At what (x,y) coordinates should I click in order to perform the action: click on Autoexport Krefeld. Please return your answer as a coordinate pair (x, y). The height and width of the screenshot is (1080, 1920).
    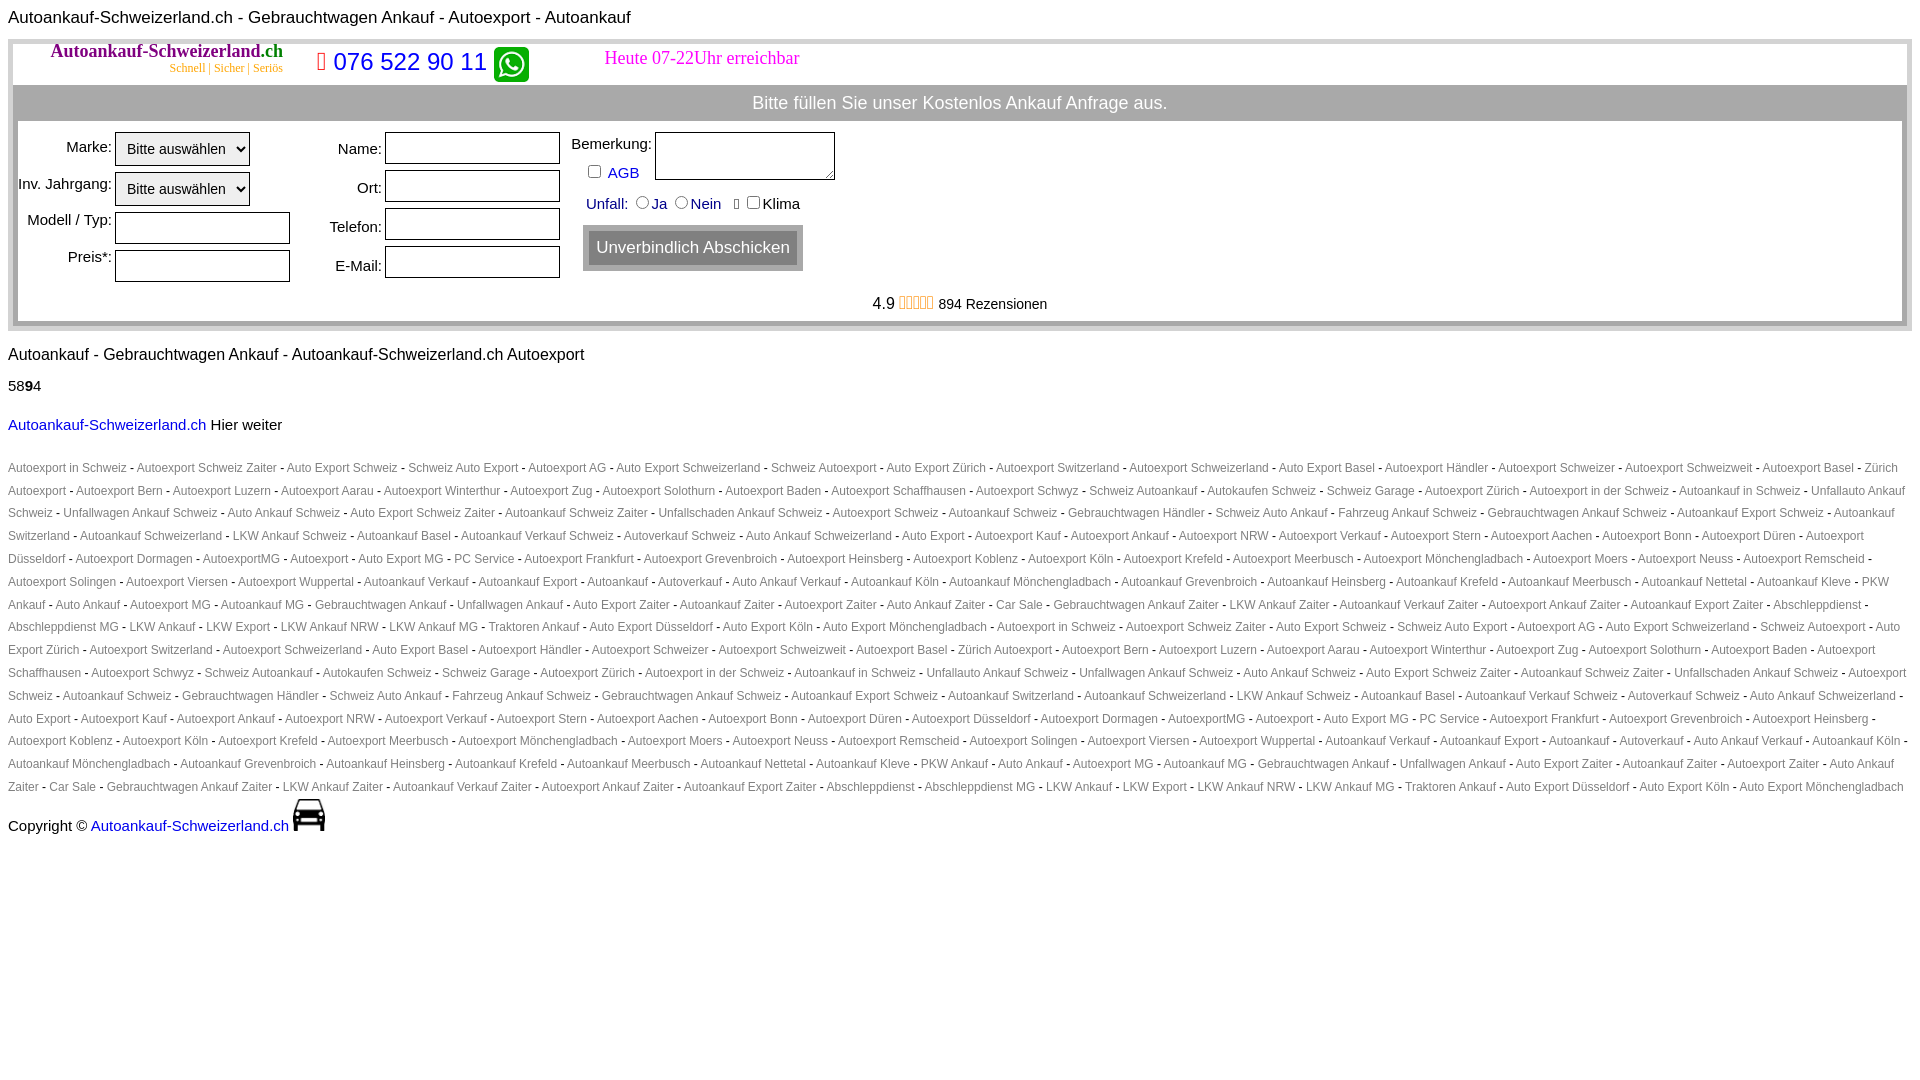
    Looking at the image, I should click on (268, 740).